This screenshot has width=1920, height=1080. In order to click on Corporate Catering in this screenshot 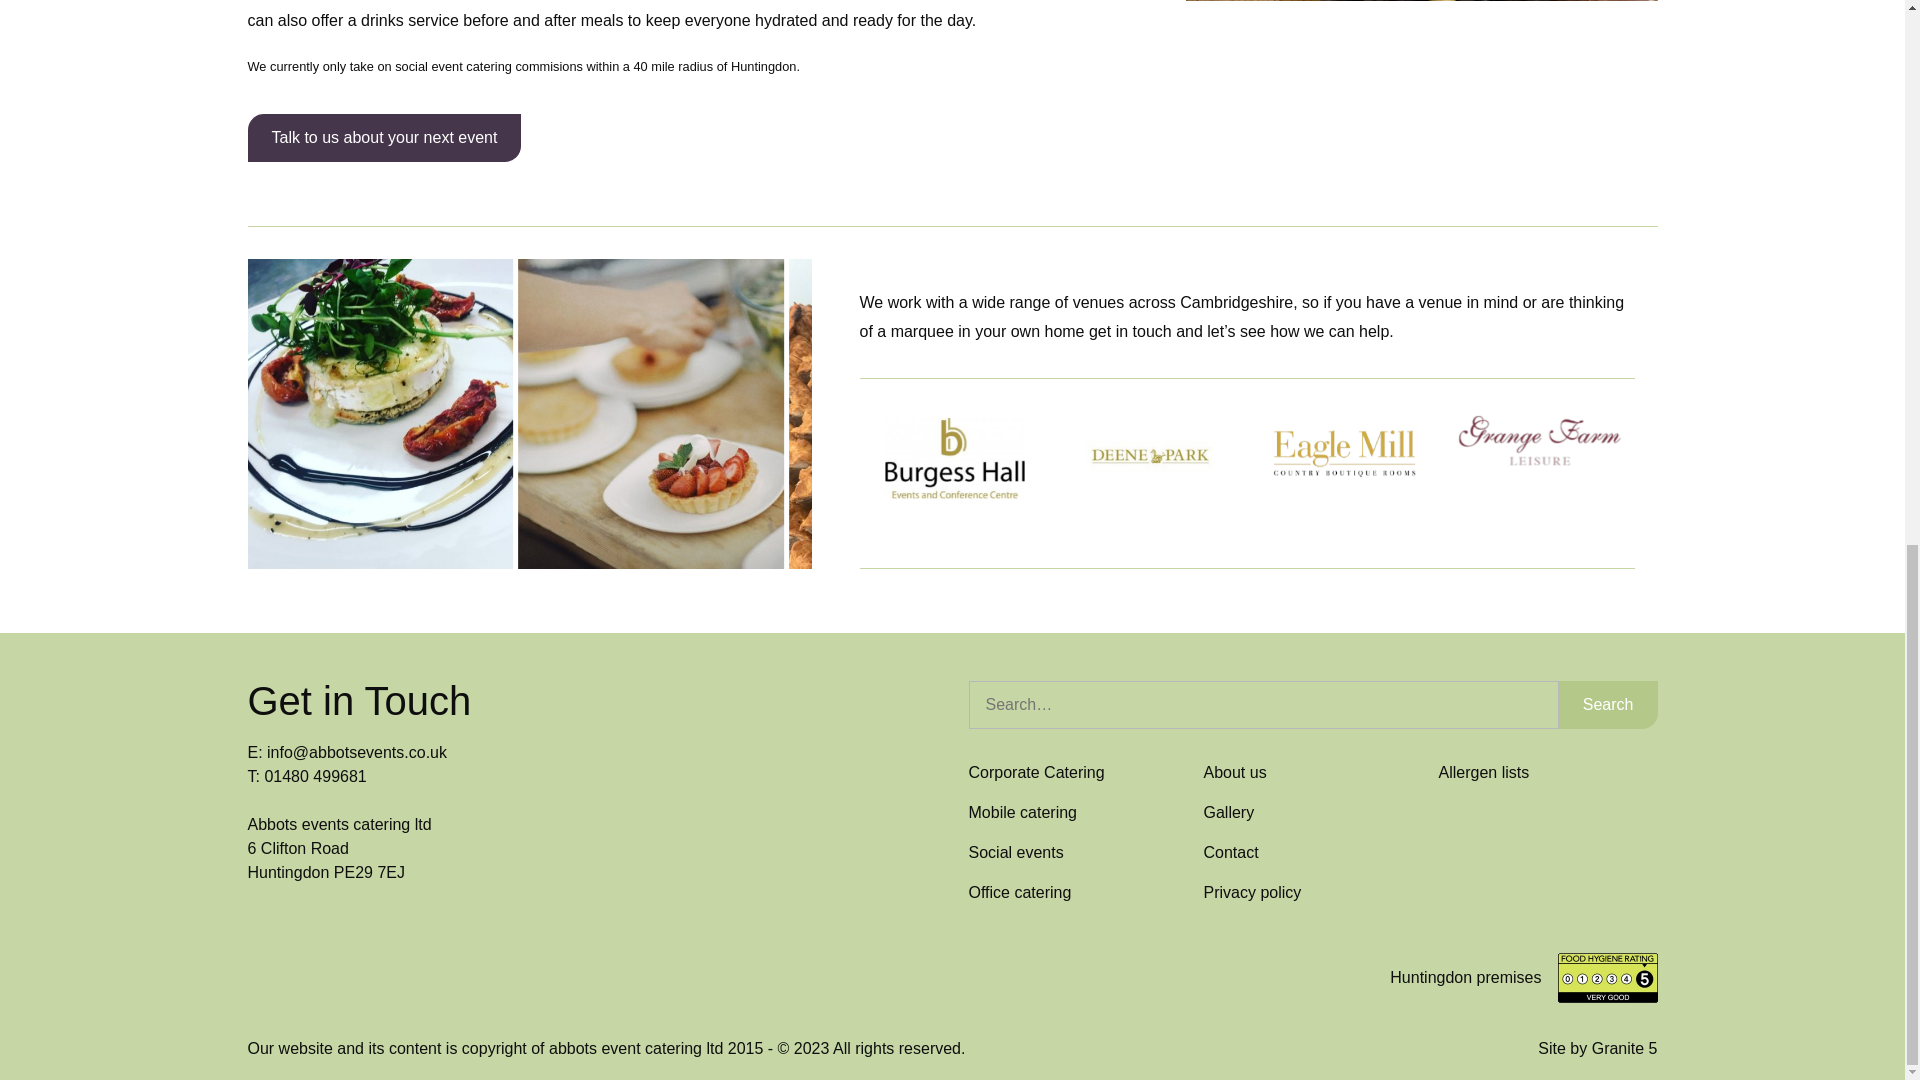, I will do `click(1036, 772)`.